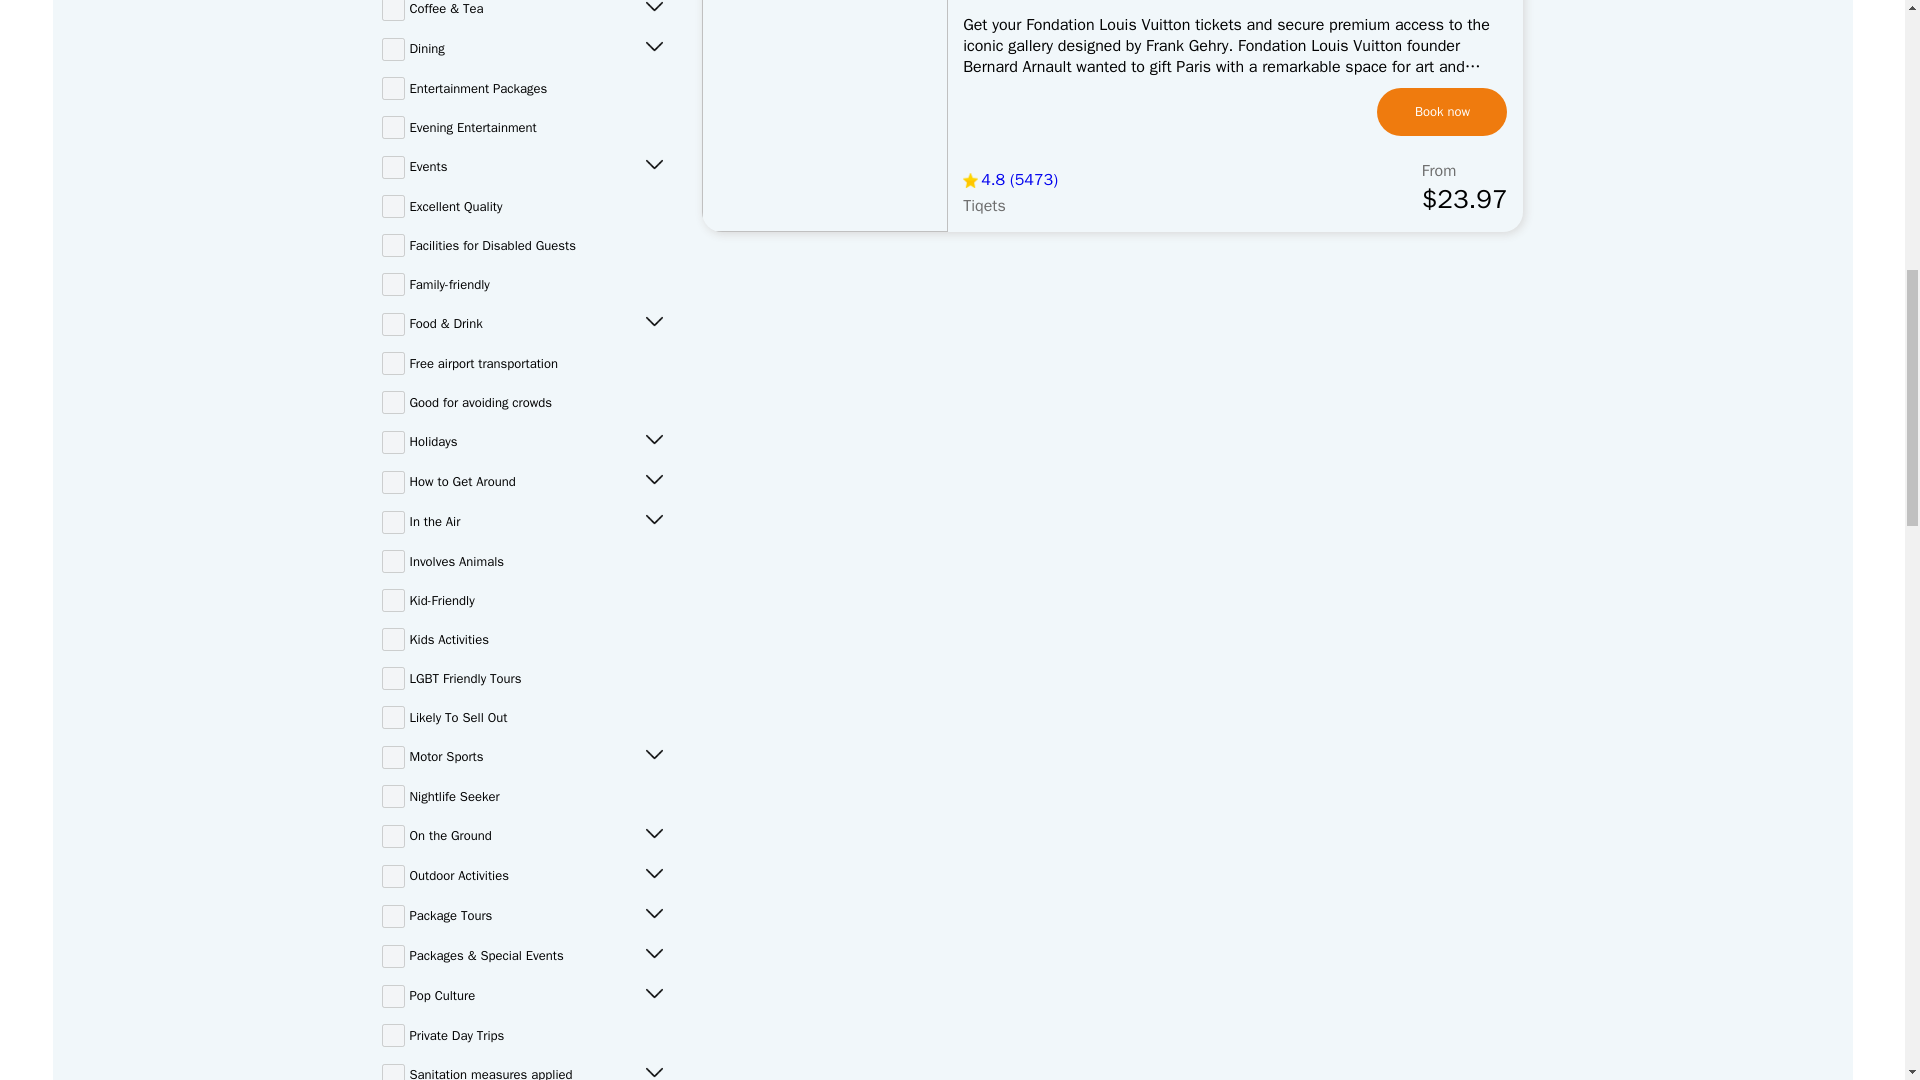  I want to click on on, so click(394, 88).